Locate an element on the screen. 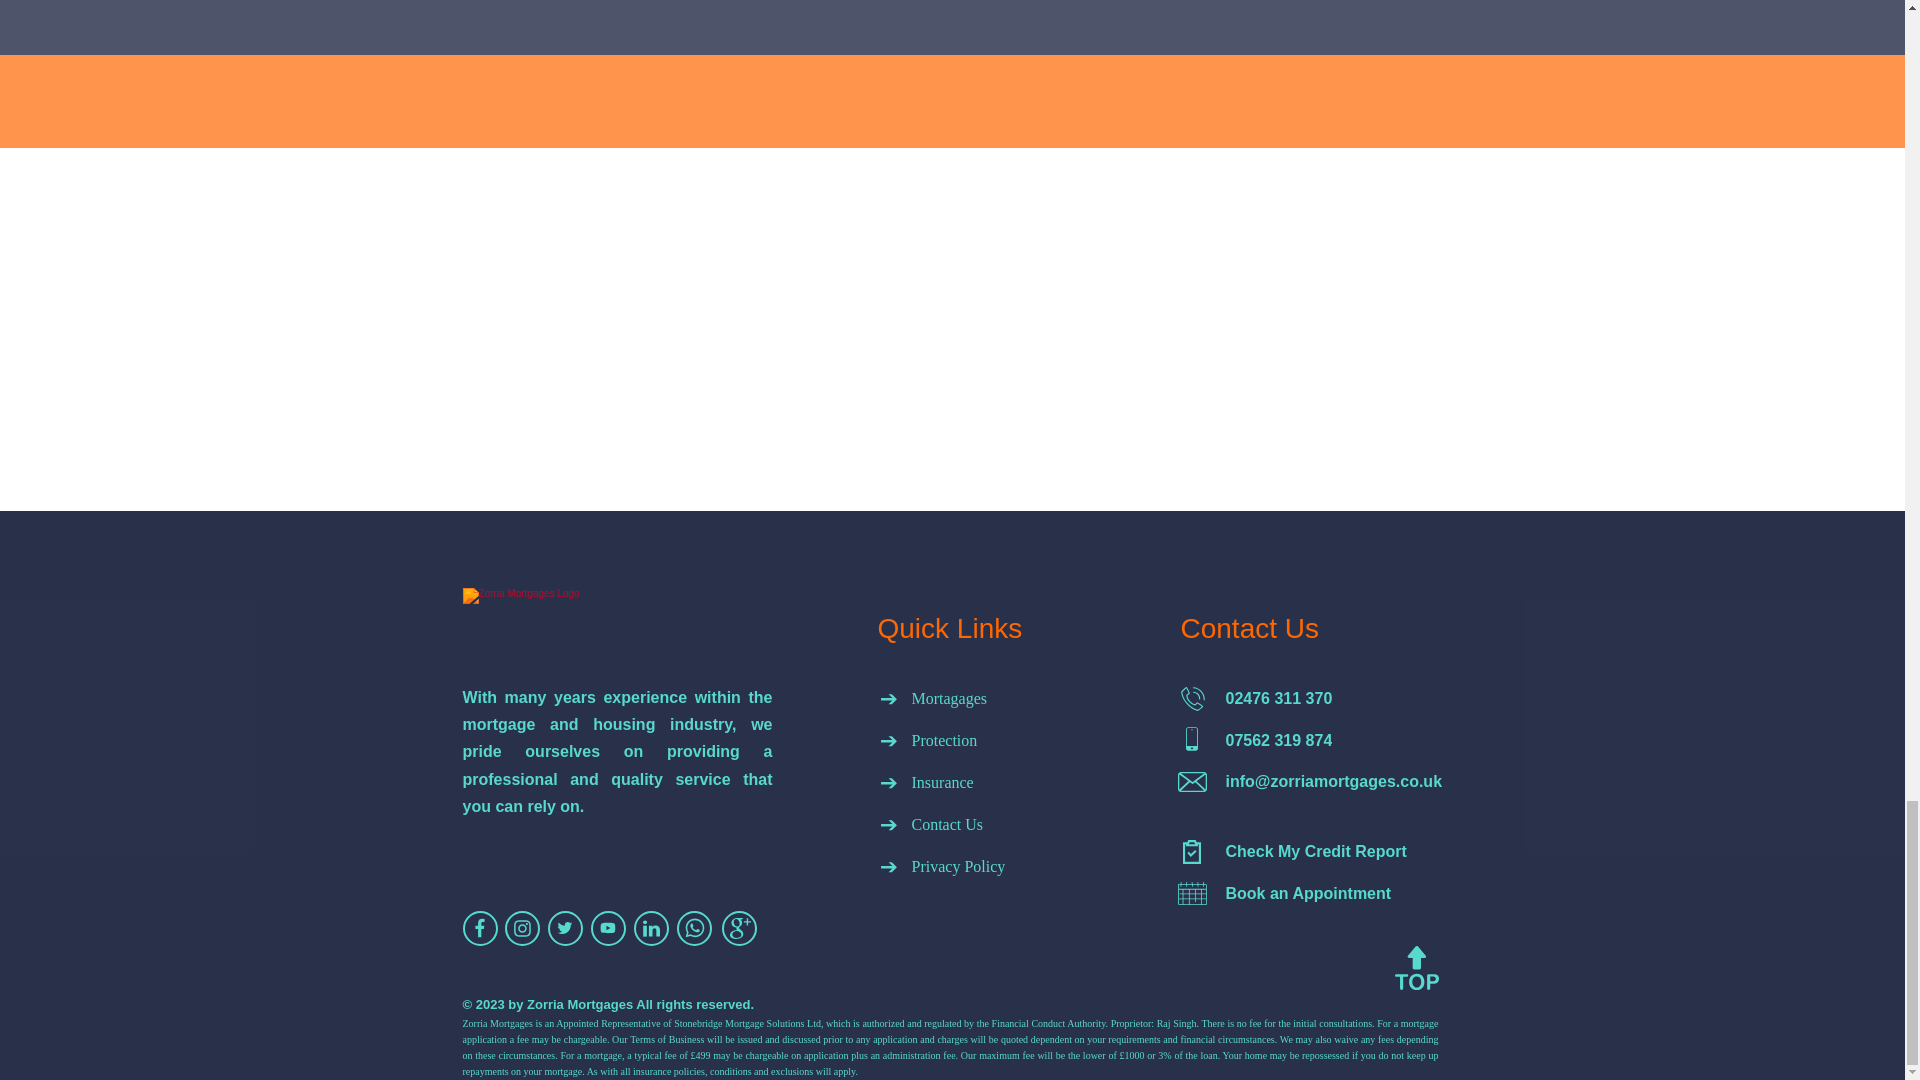 This screenshot has height=1080, width=1920. Protection is located at coordinates (980, 740).